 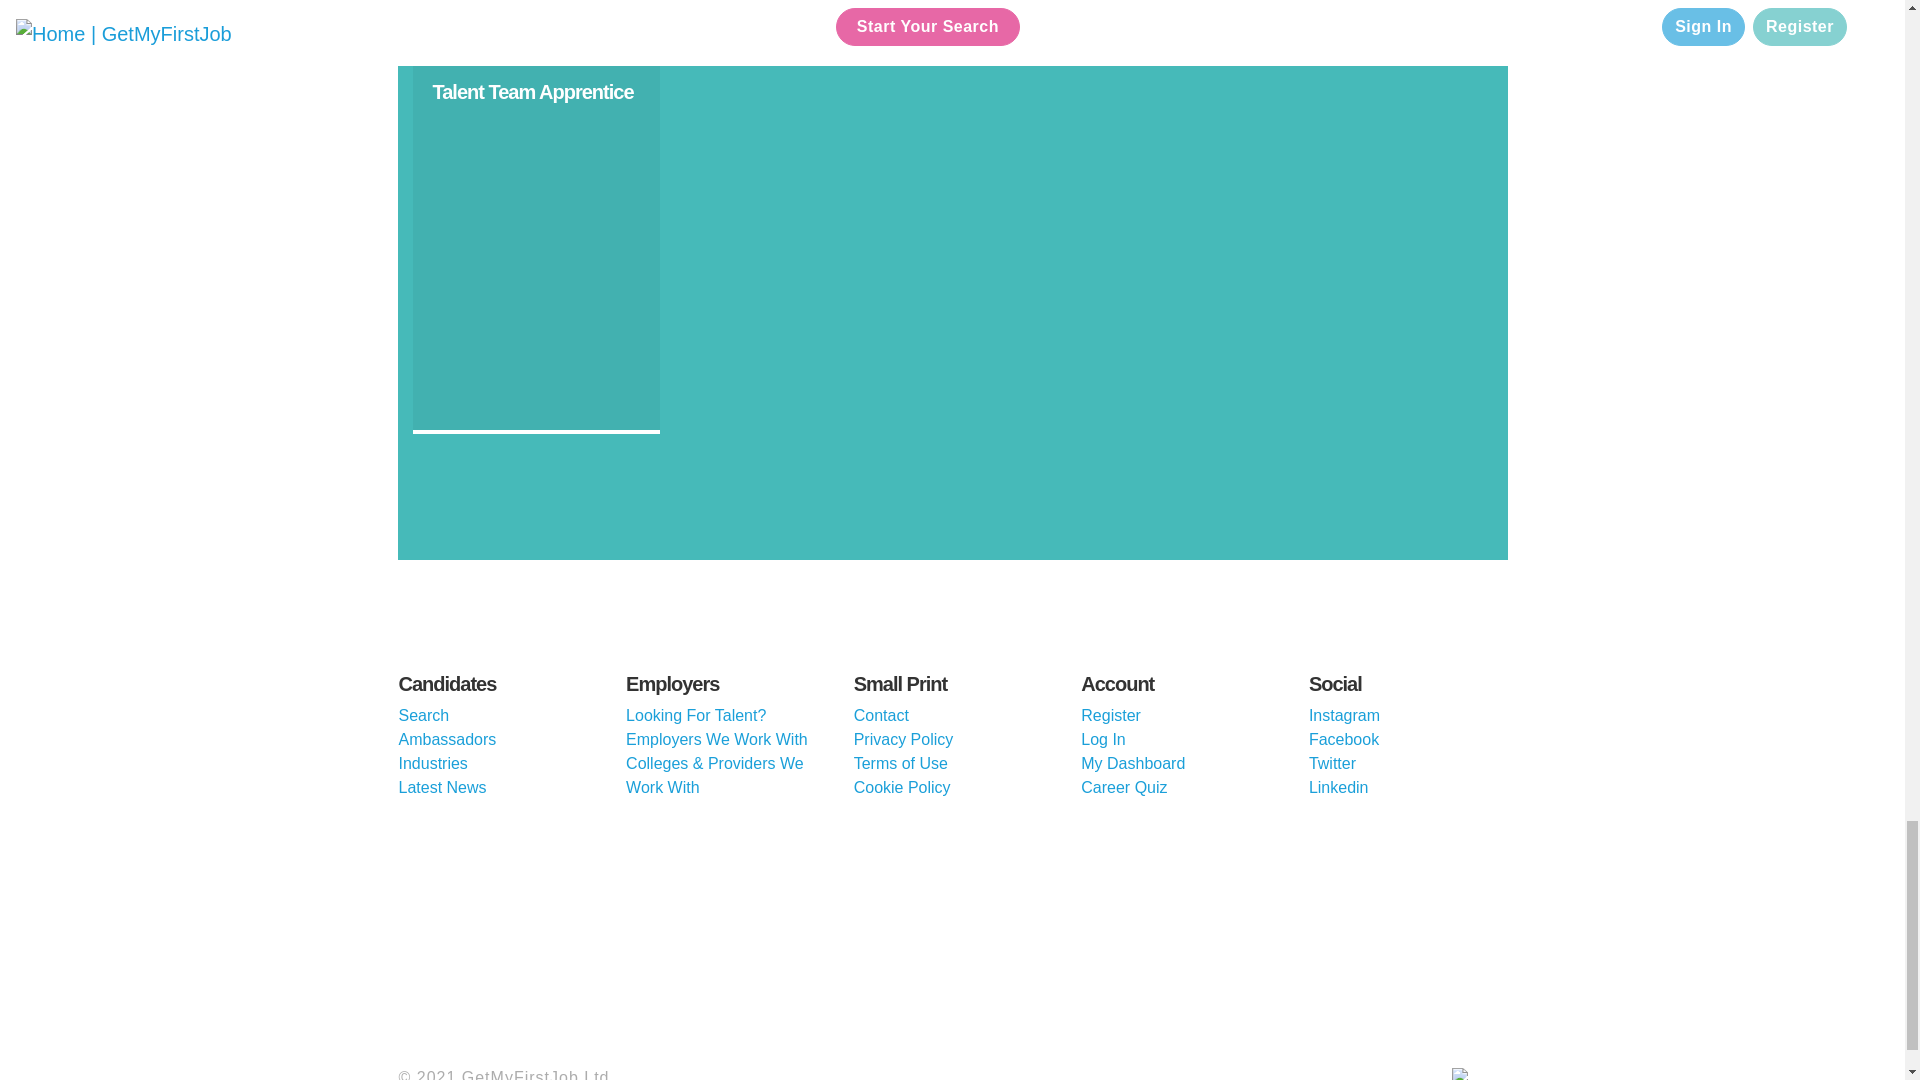 What do you see at coordinates (441, 786) in the screenshot?
I see `Latest News` at bounding box center [441, 786].